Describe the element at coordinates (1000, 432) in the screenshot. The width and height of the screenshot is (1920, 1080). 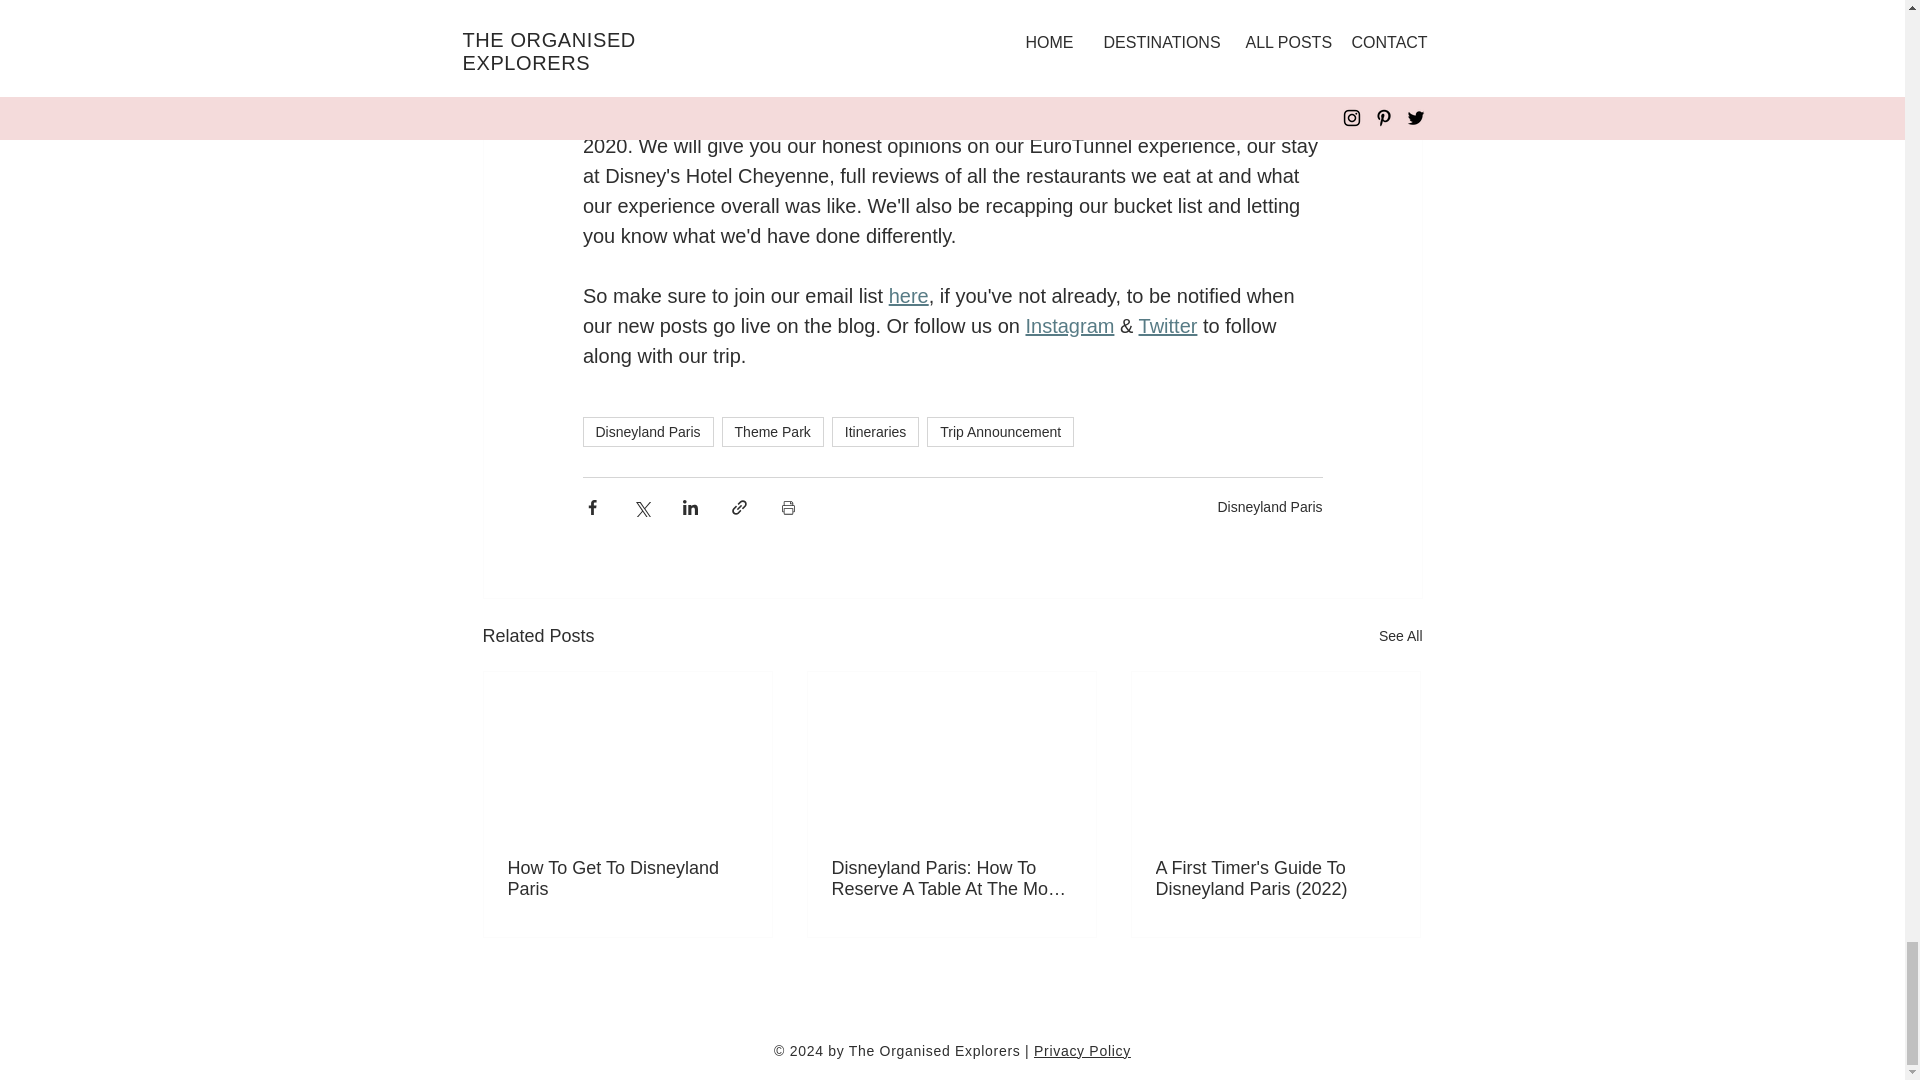
I see `Trip Announcement` at that location.